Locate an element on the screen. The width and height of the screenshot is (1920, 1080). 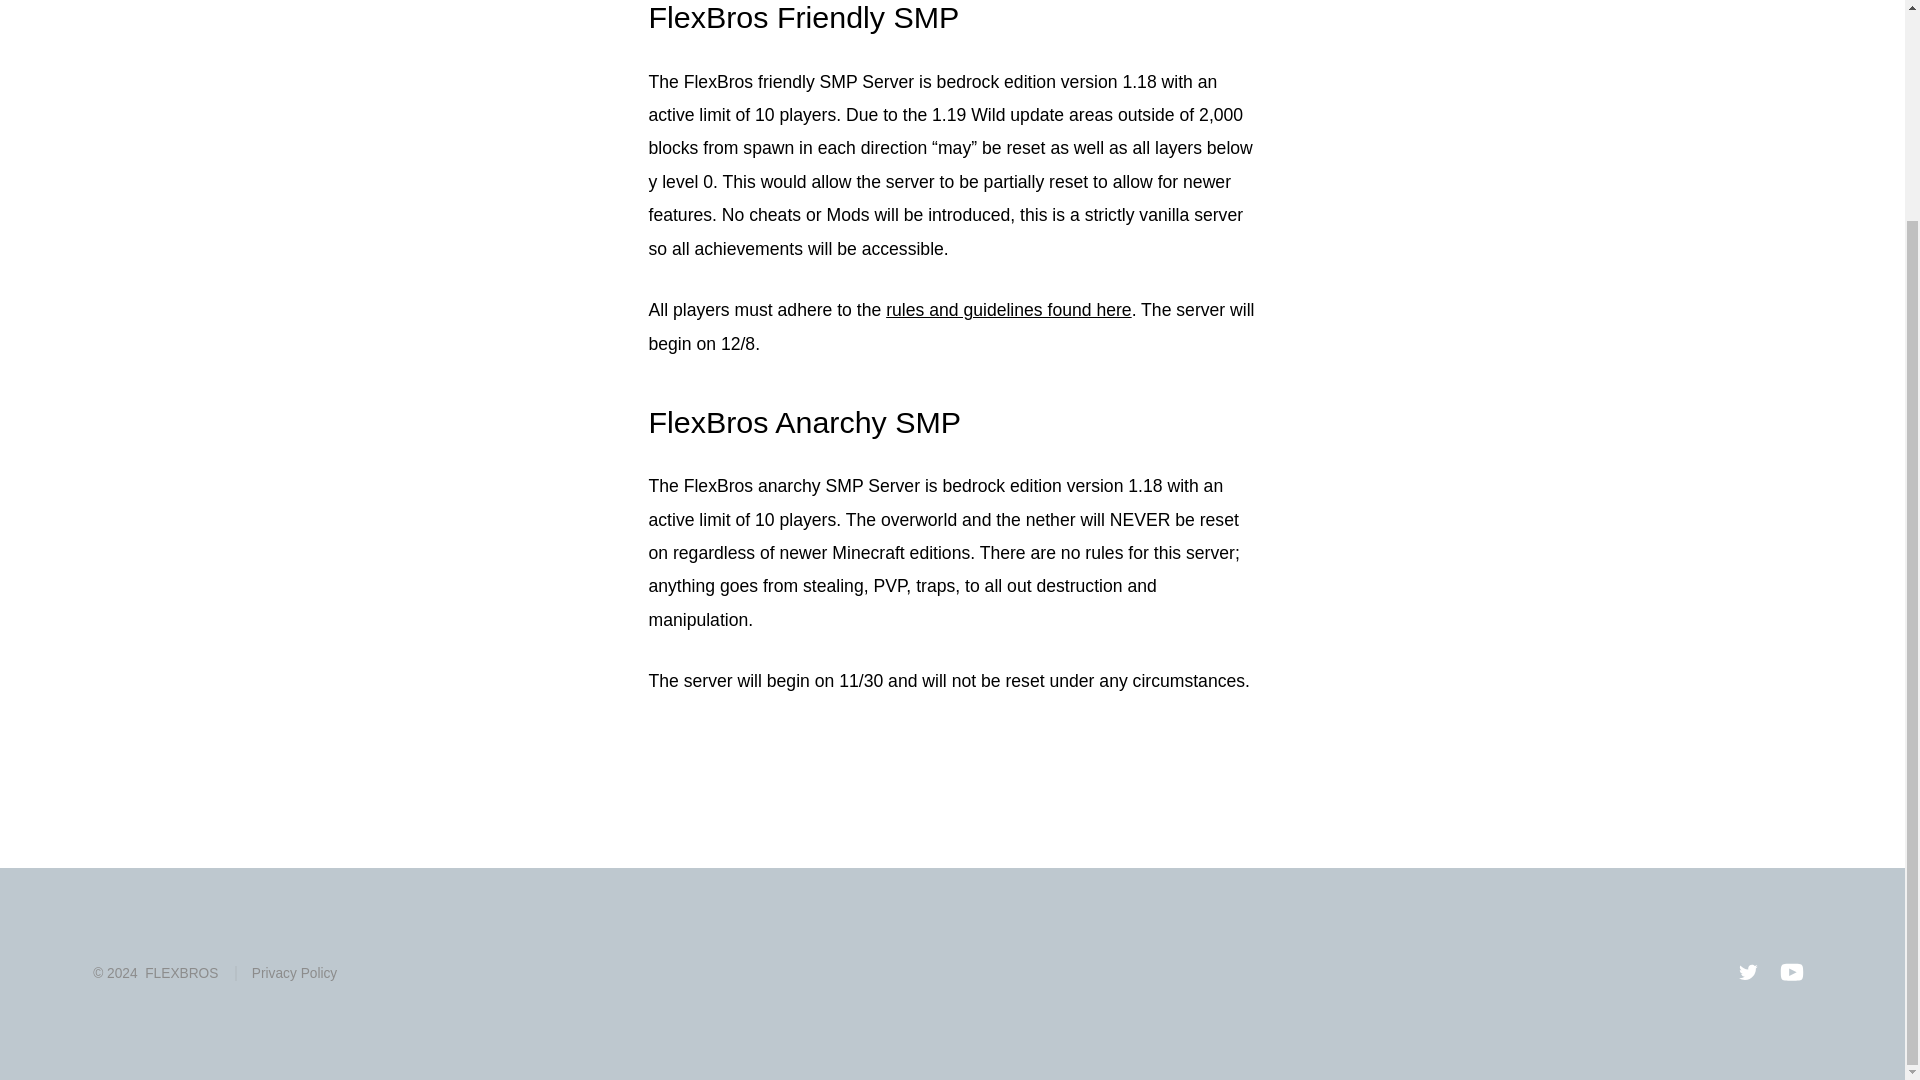
rules and guidelines found here is located at coordinates (1008, 310).